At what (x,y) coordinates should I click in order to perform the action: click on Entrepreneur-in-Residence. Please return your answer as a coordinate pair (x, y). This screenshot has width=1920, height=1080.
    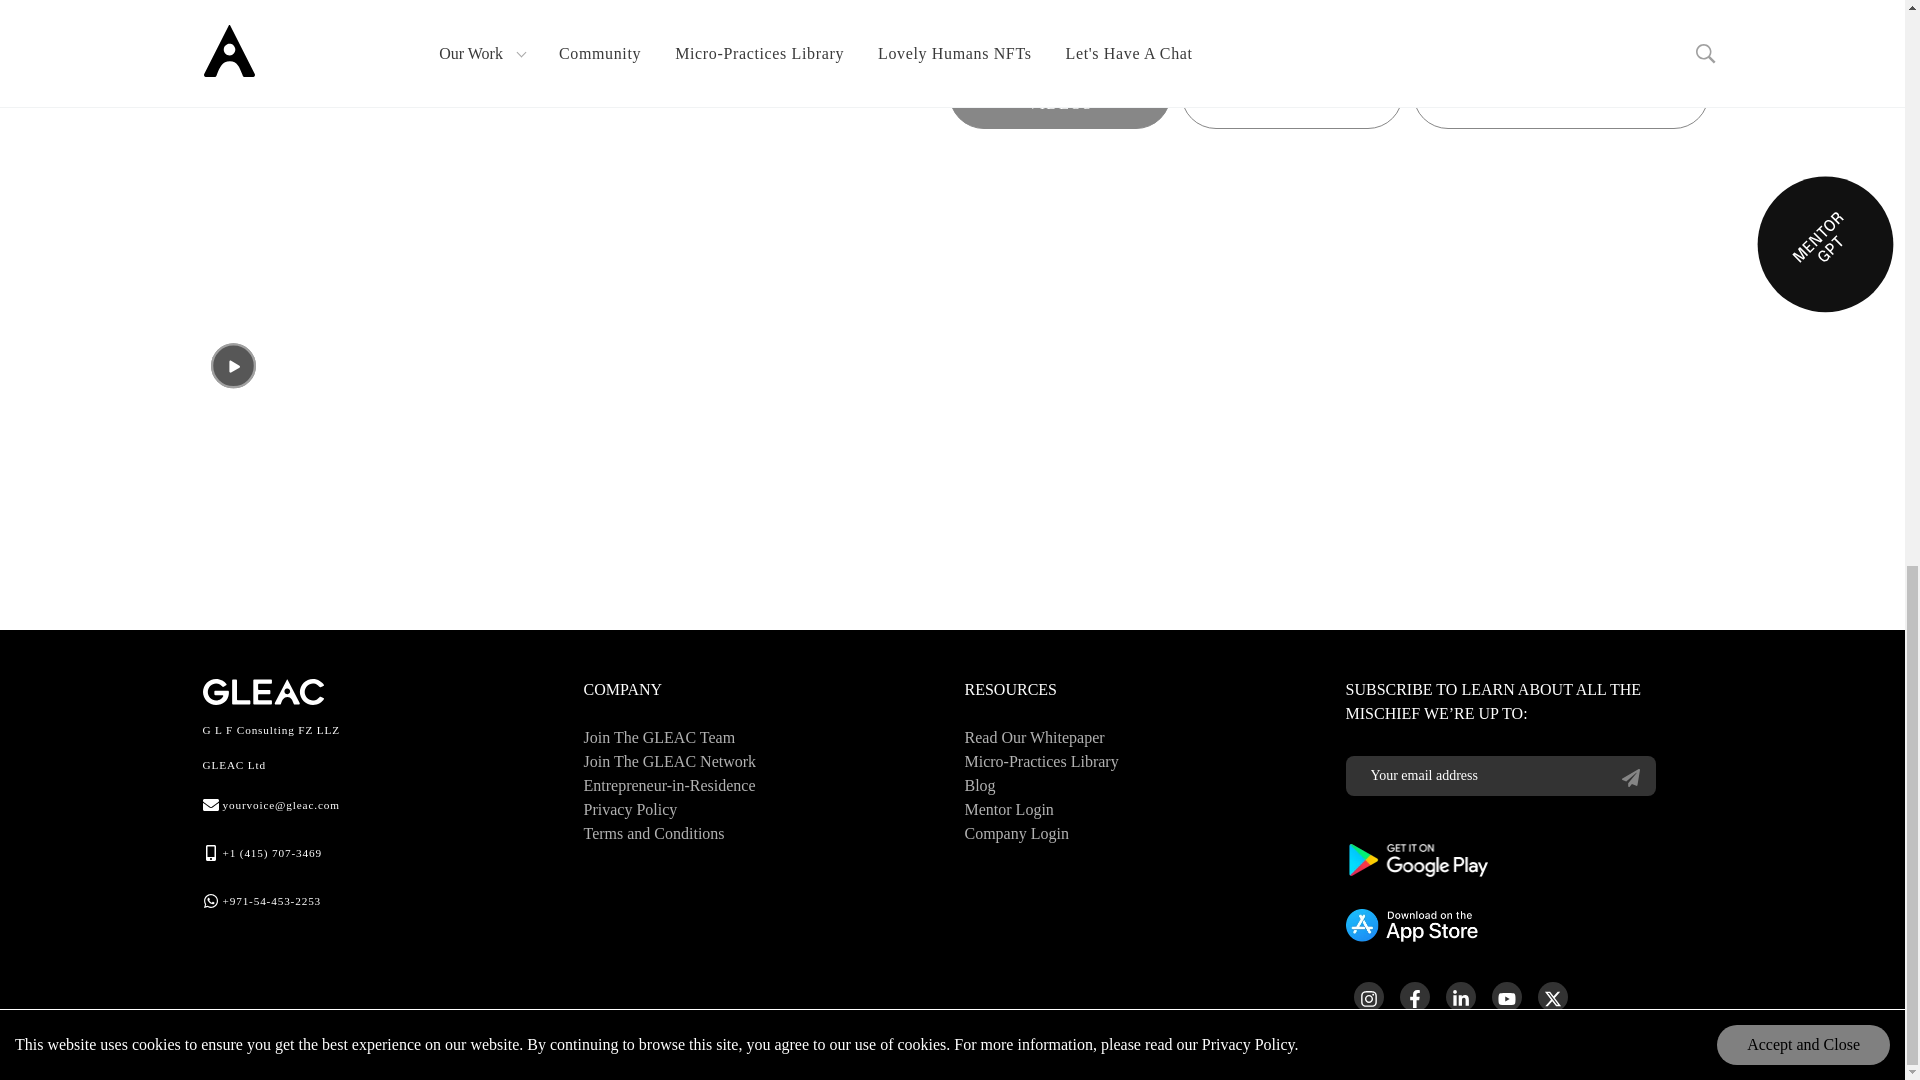
    Looking at the image, I should click on (670, 786).